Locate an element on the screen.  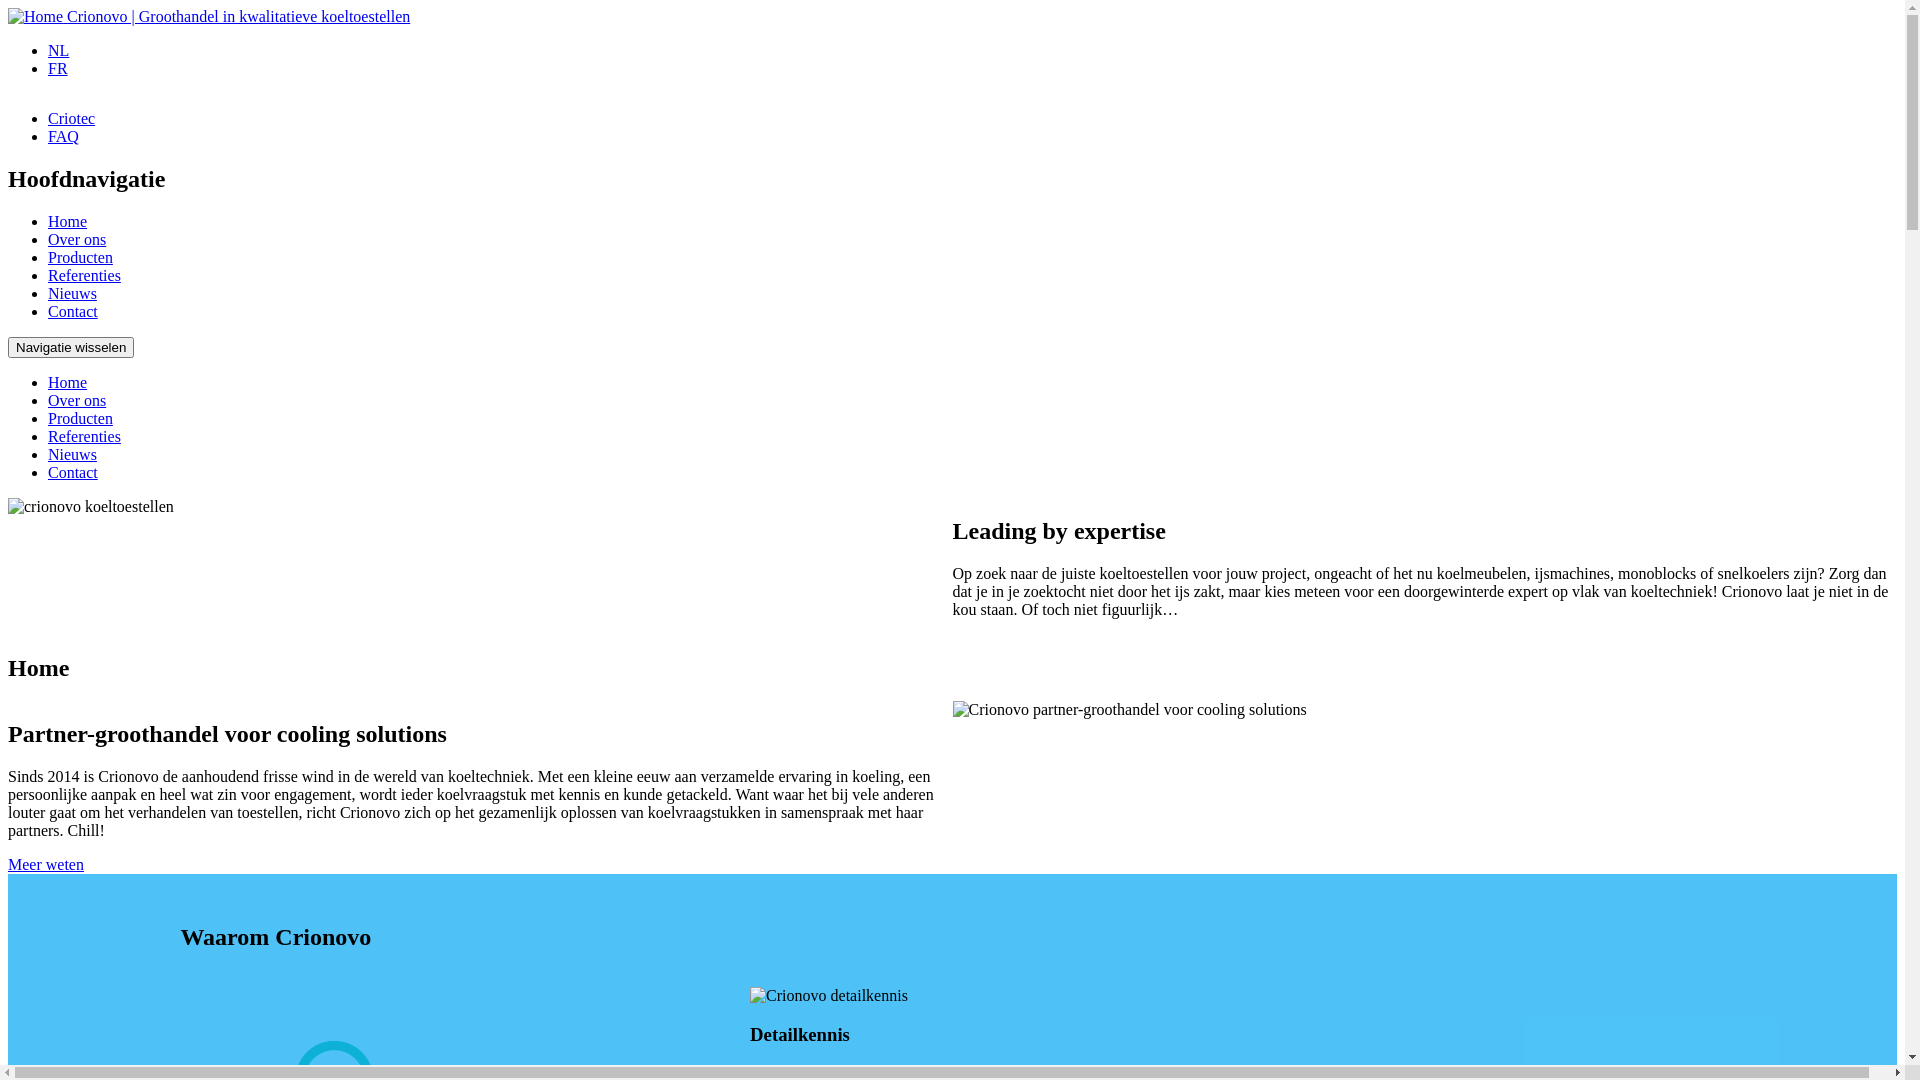
FR is located at coordinates (58, 68).